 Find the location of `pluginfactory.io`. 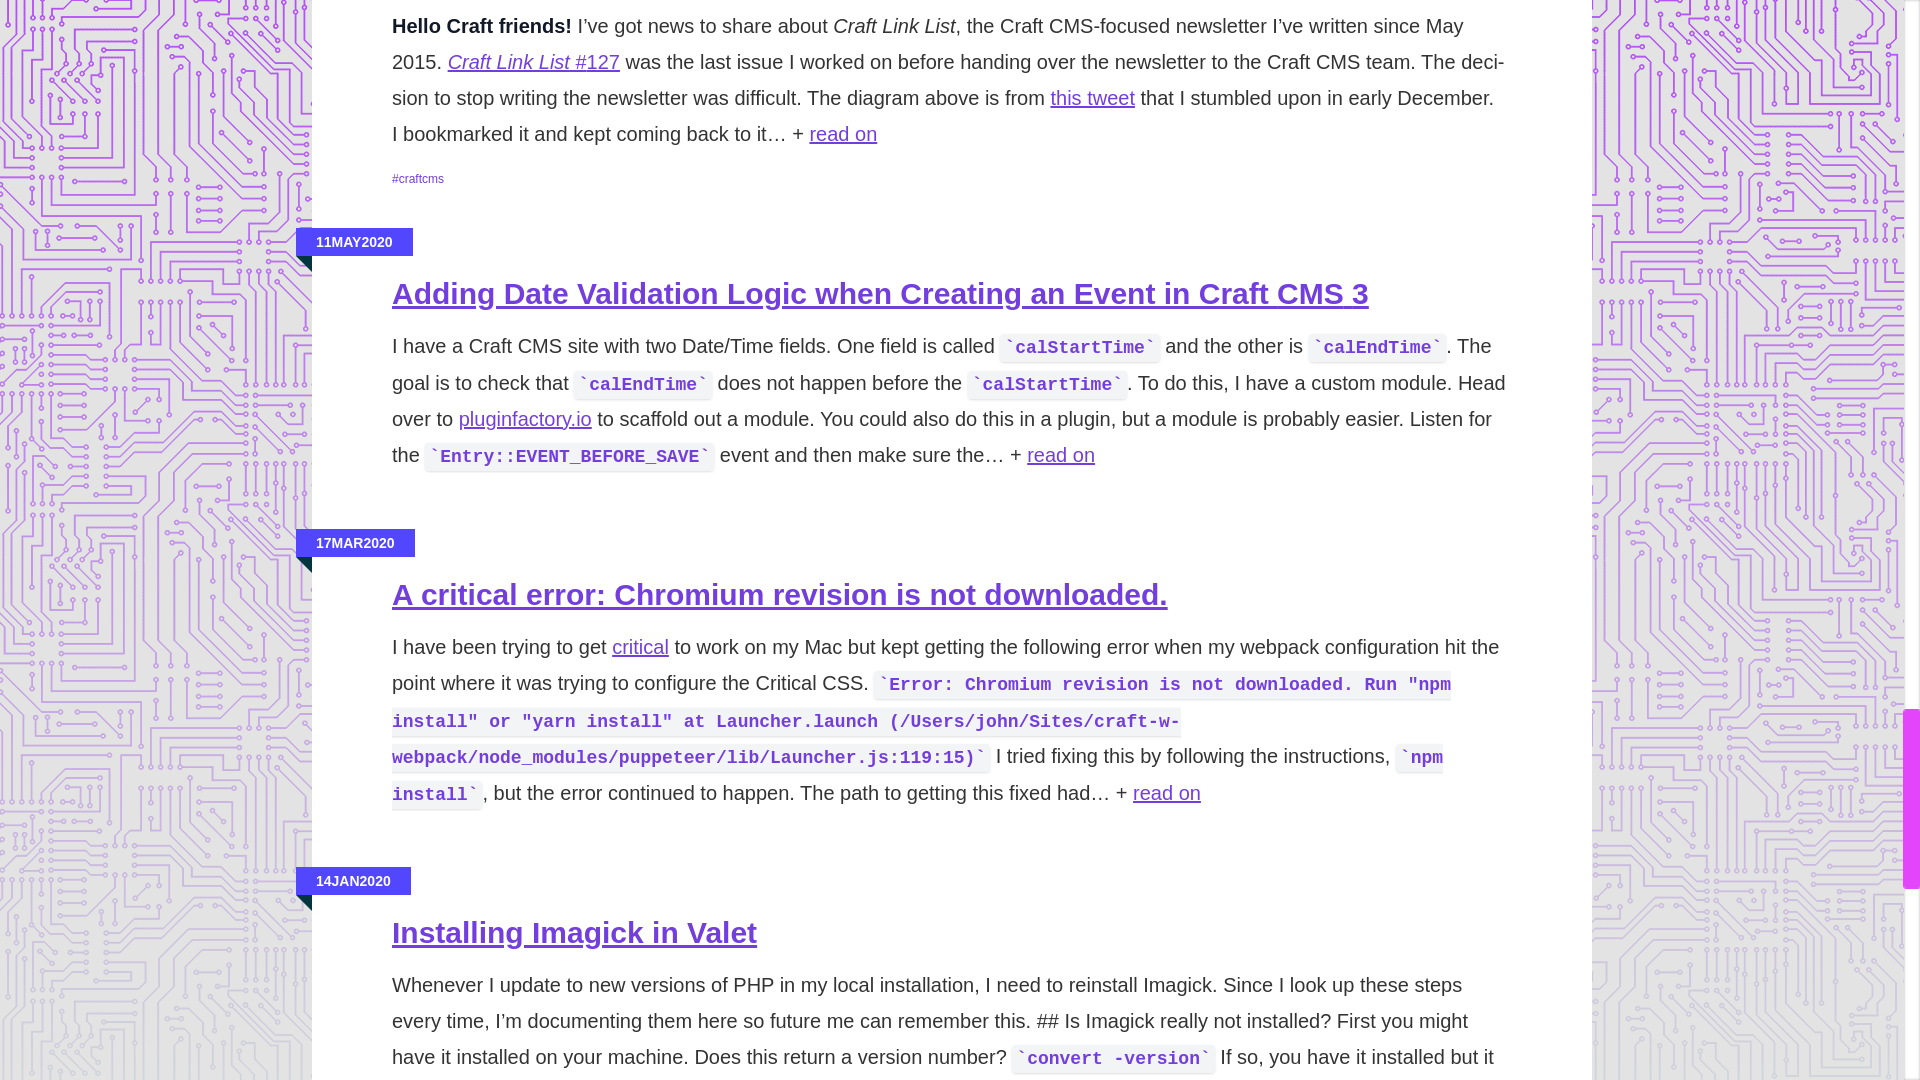

pluginfactory.io is located at coordinates (524, 418).